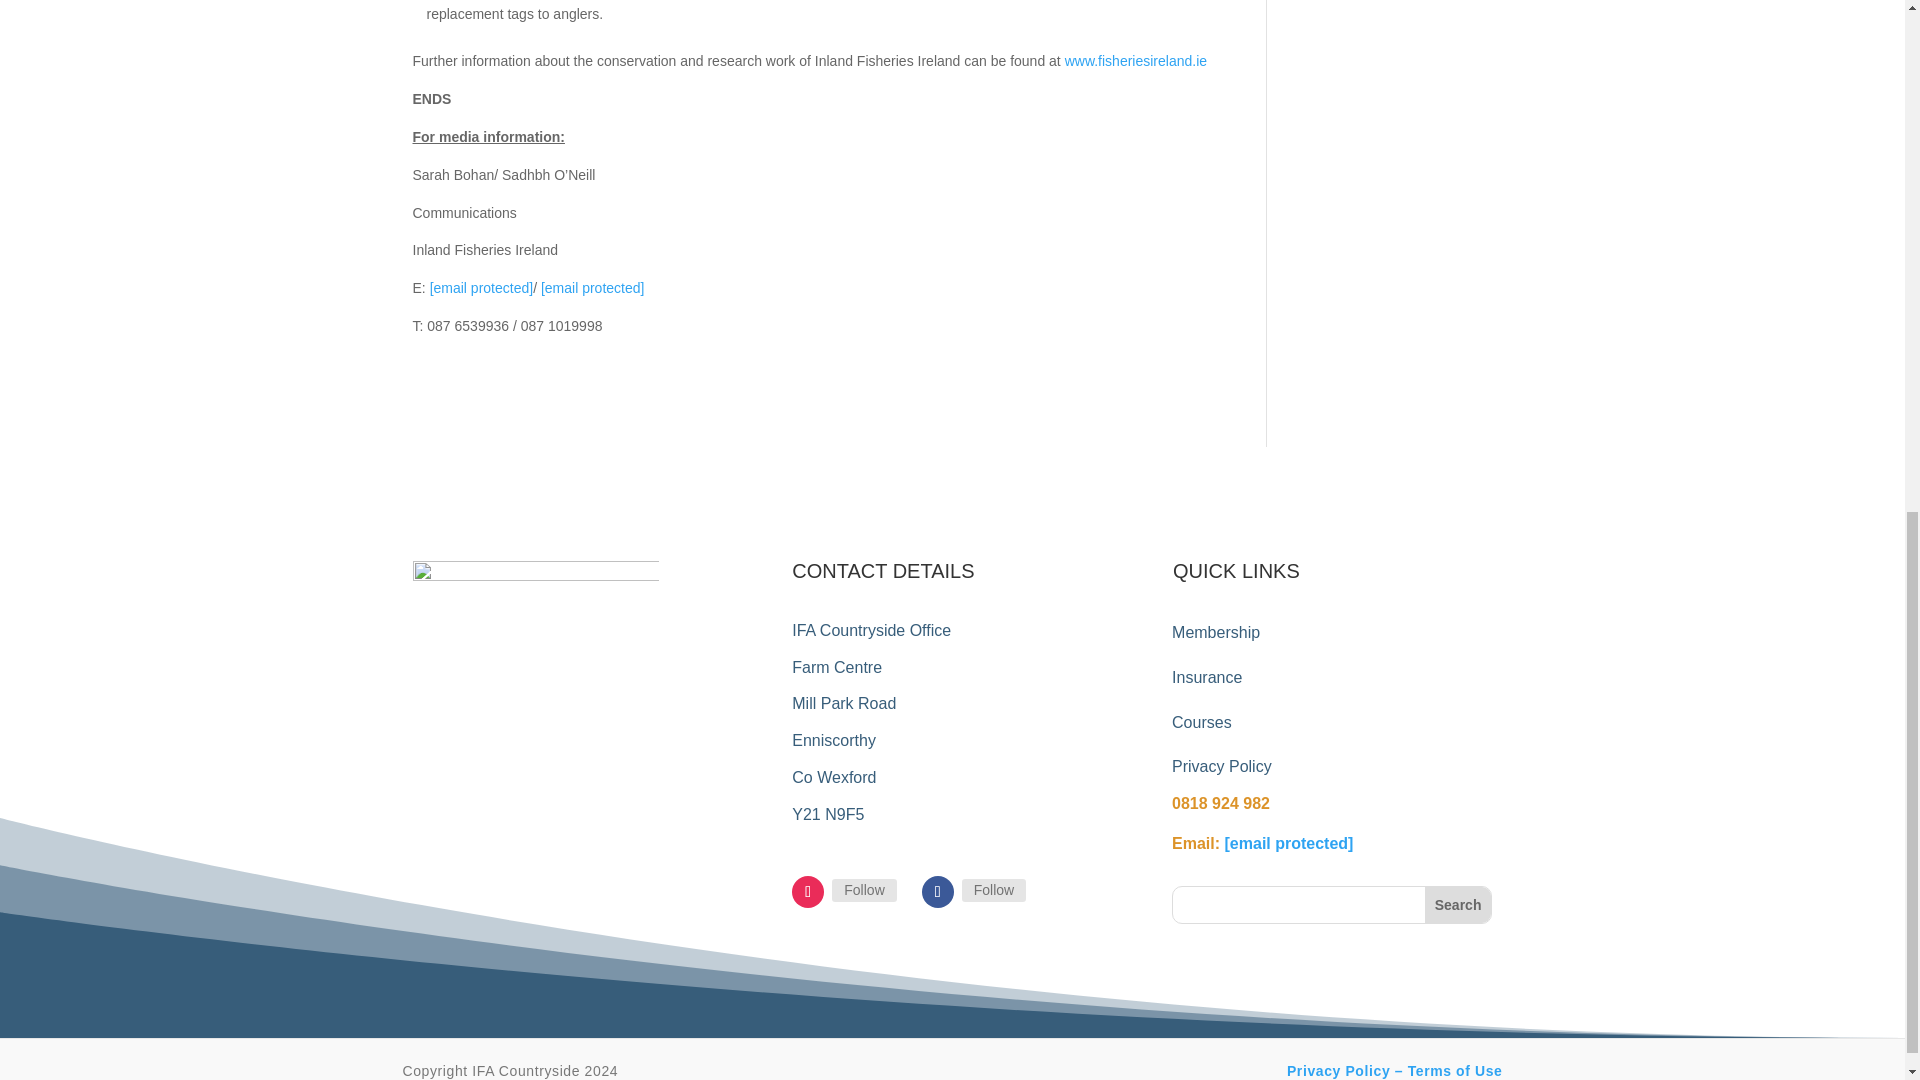 This screenshot has height=1080, width=1920. Describe the element at coordinates (993, 890) in the screenshot. I see `Facebook` at that location.